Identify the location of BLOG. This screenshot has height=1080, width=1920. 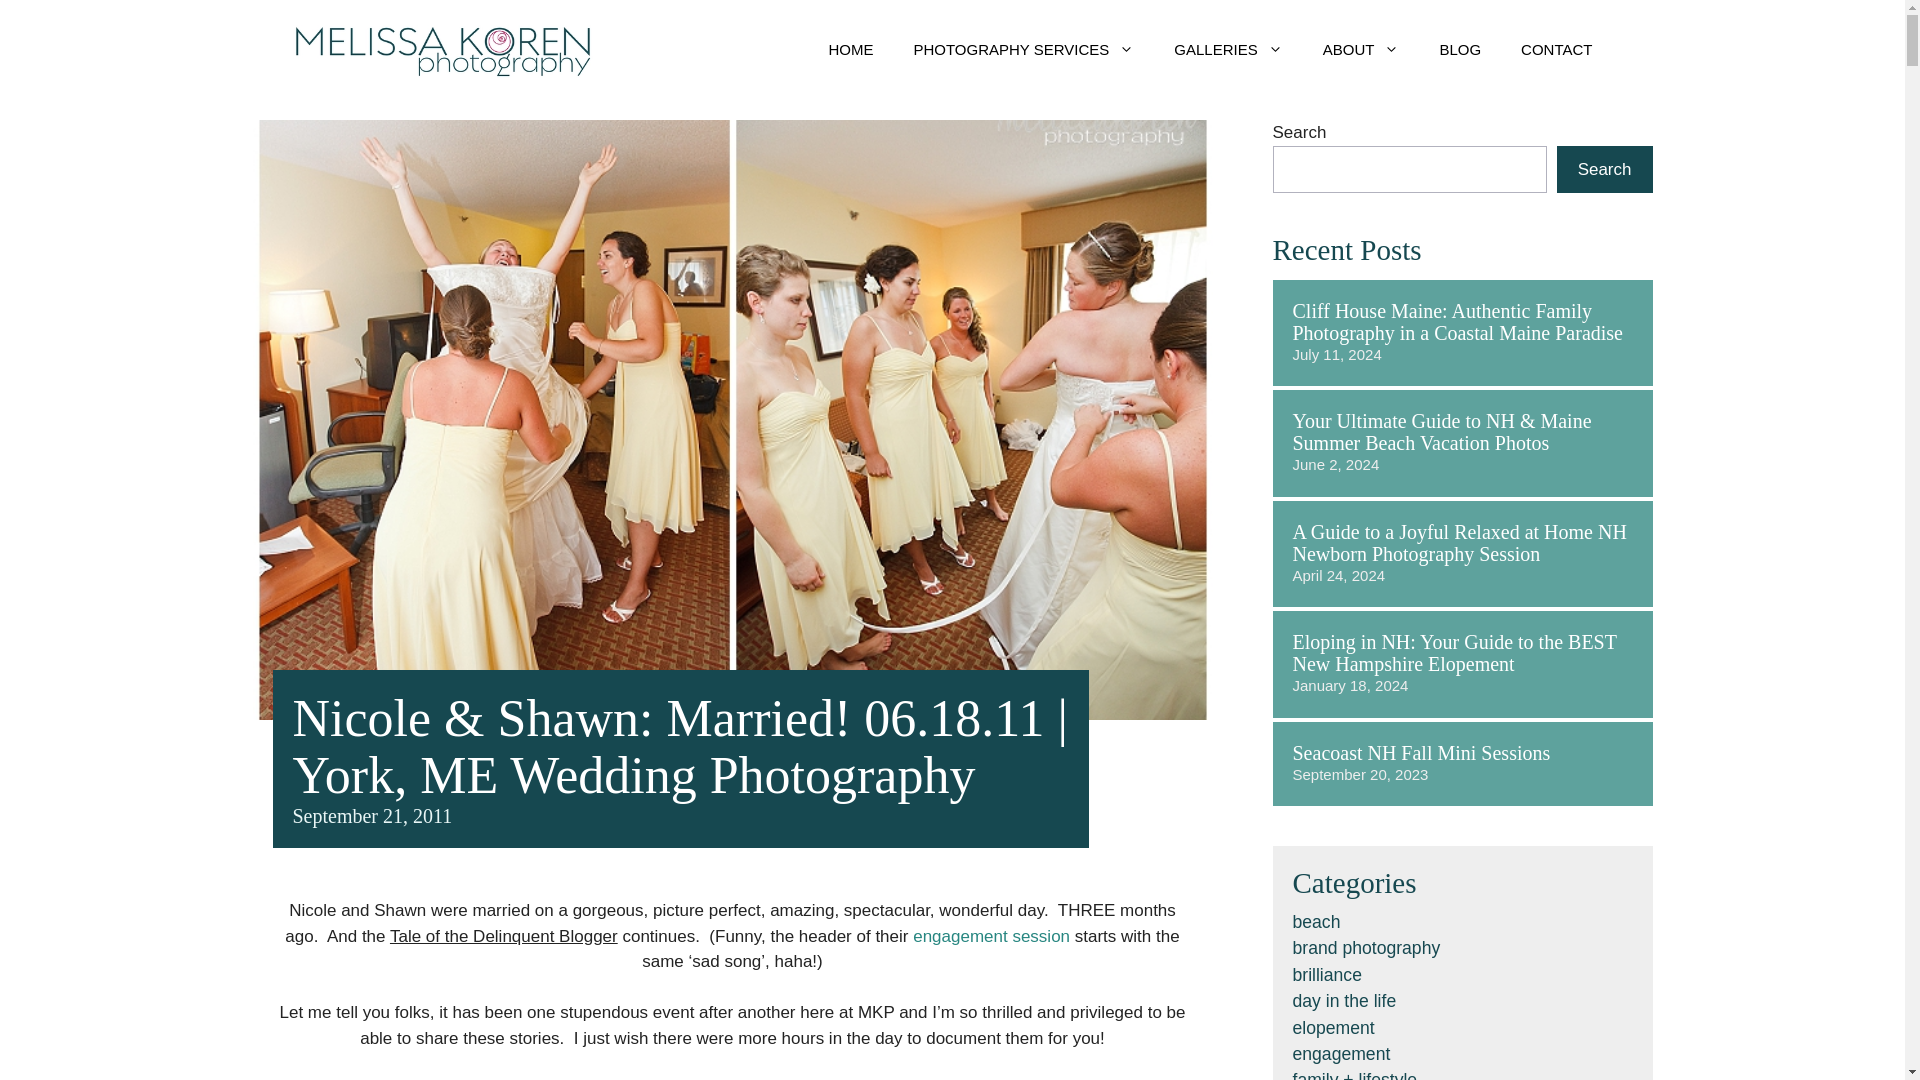
(1460, 50).